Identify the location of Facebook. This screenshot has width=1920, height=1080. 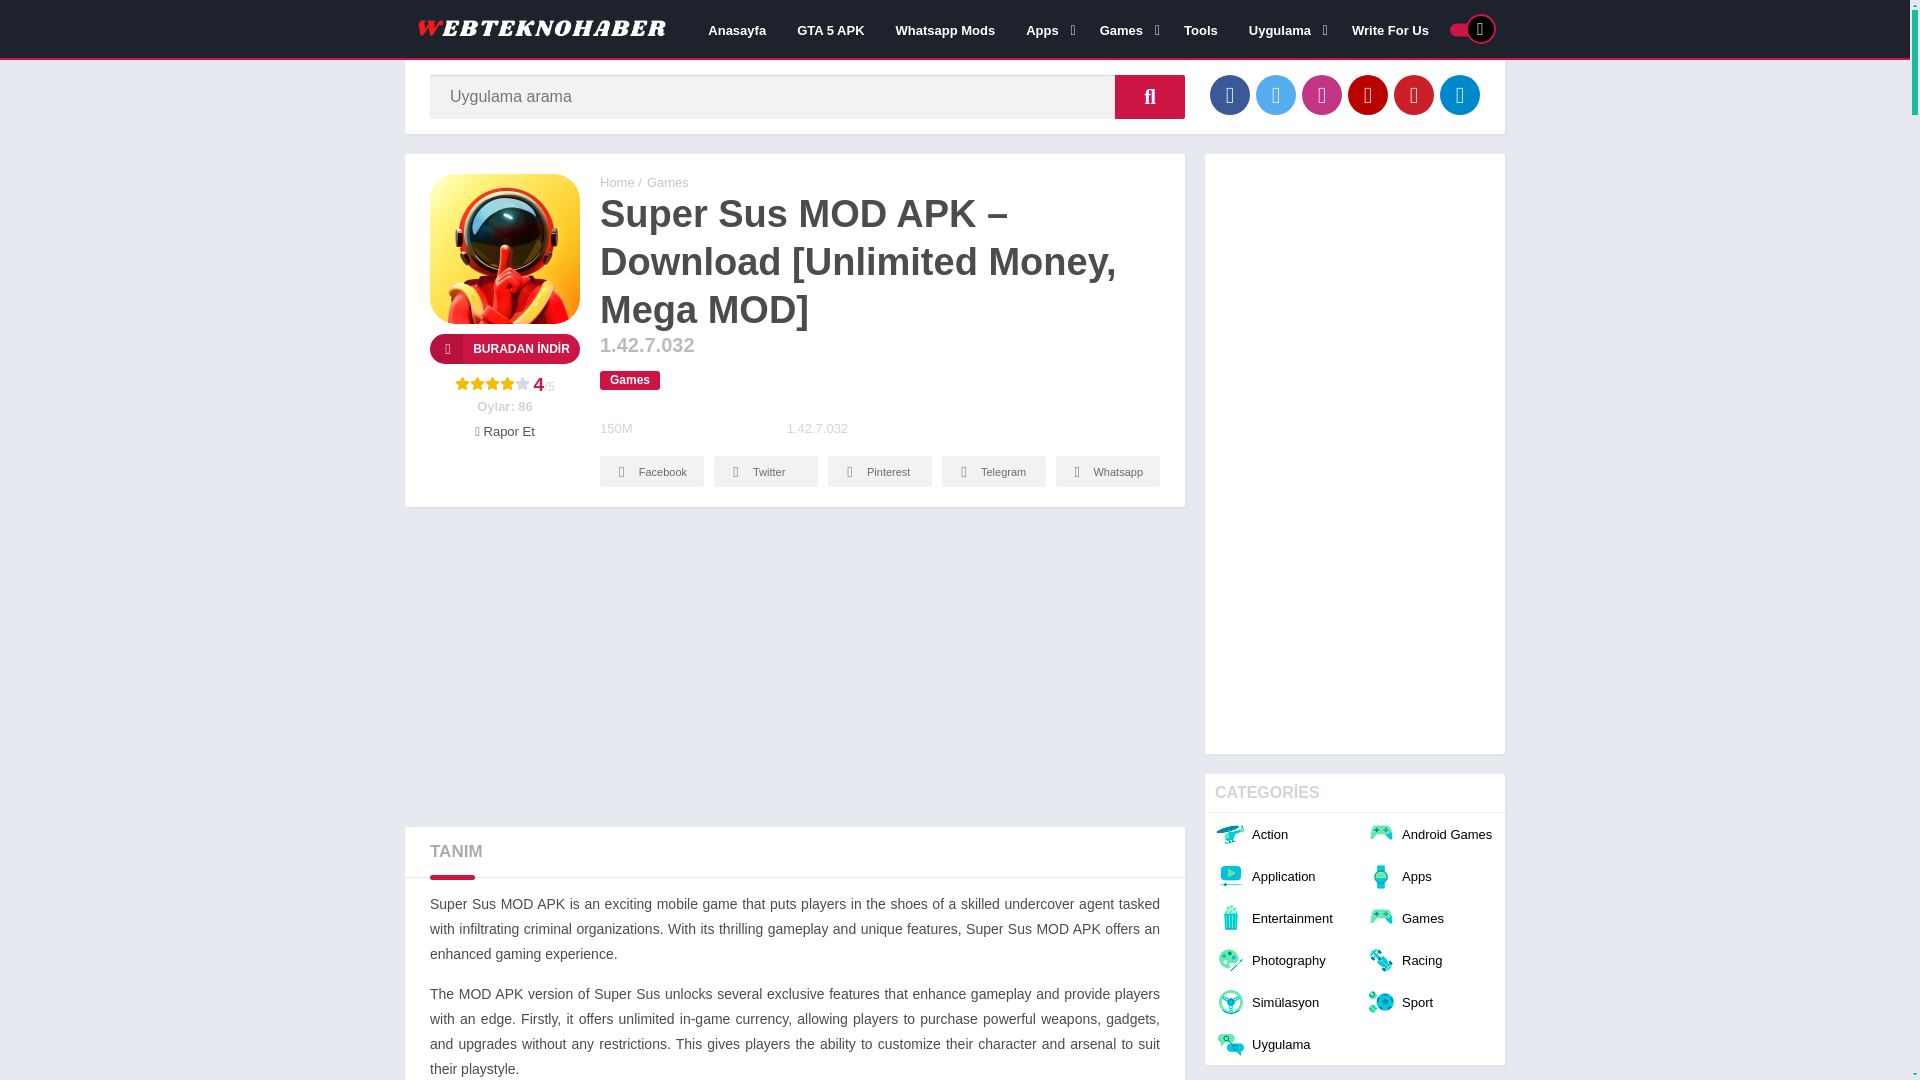
(1229, 94).